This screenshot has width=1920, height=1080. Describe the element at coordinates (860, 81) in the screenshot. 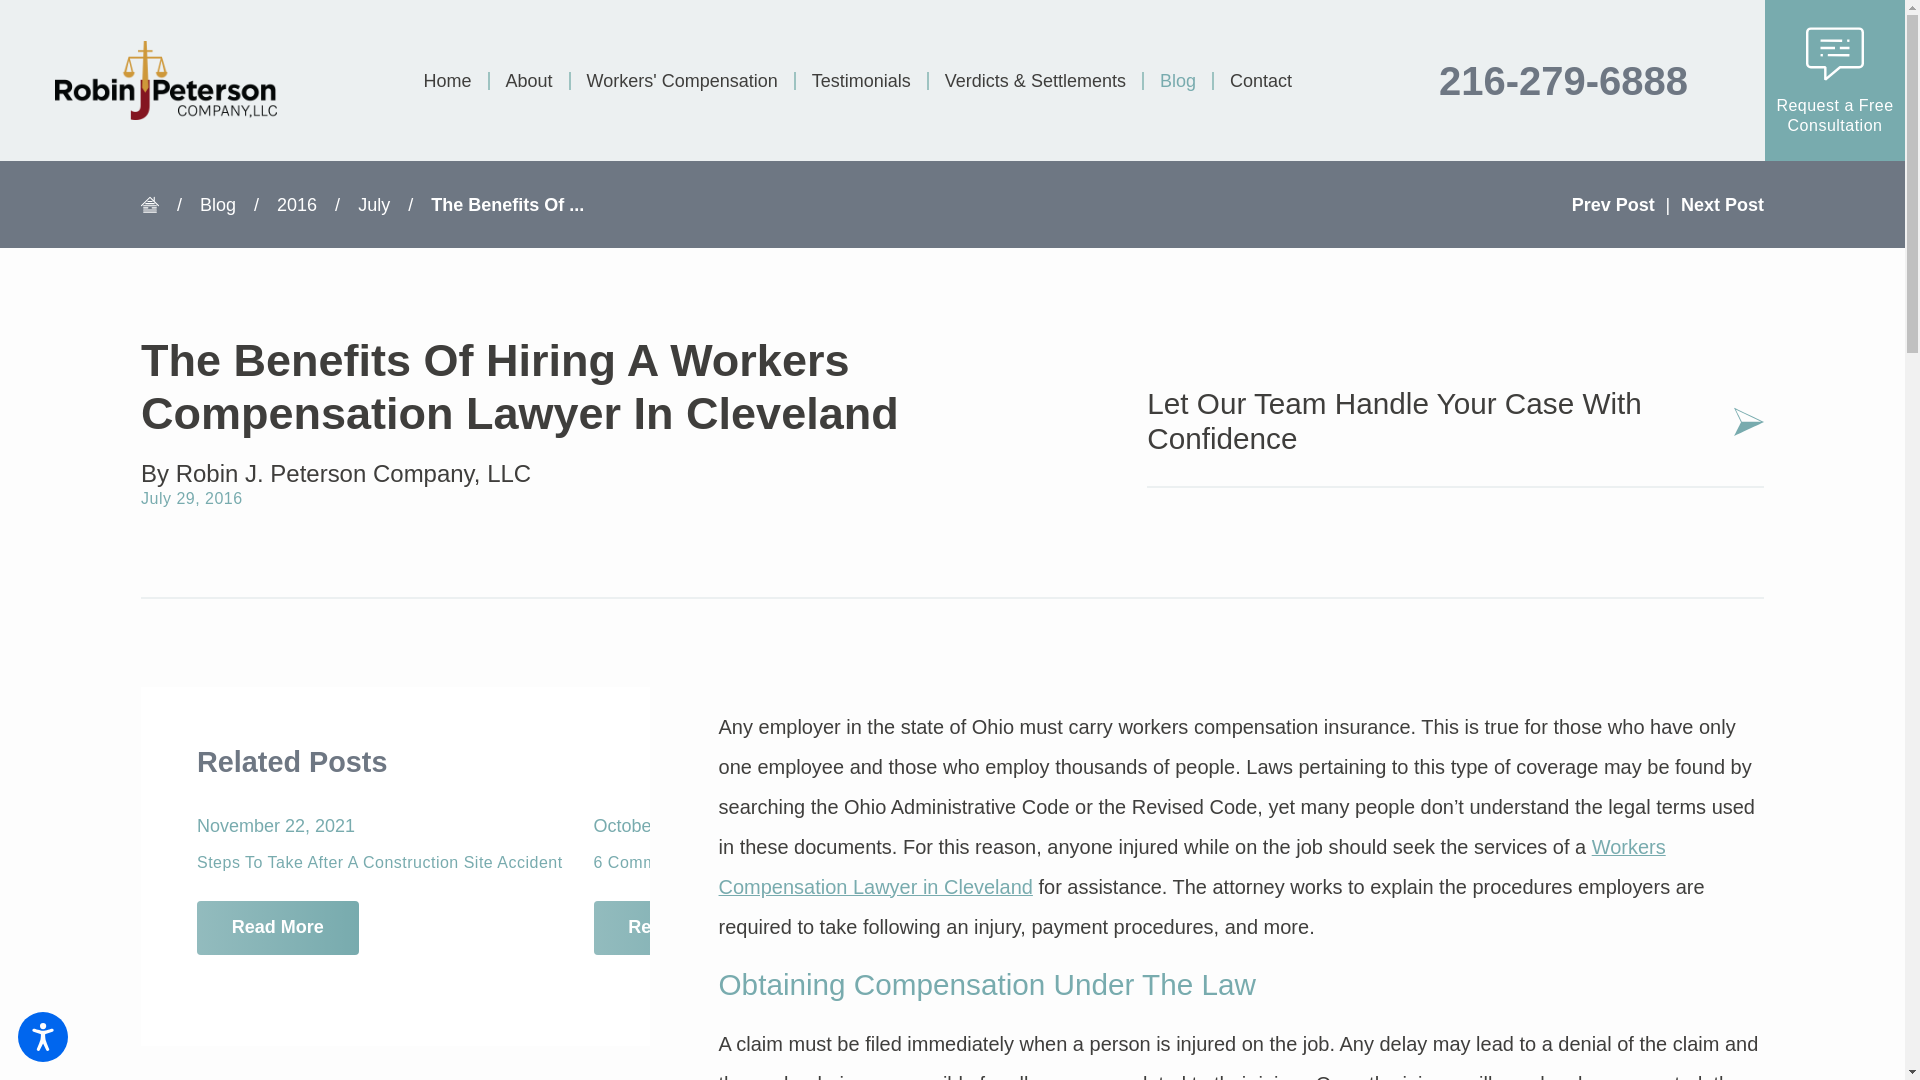

I see `Testimonials` at that location.